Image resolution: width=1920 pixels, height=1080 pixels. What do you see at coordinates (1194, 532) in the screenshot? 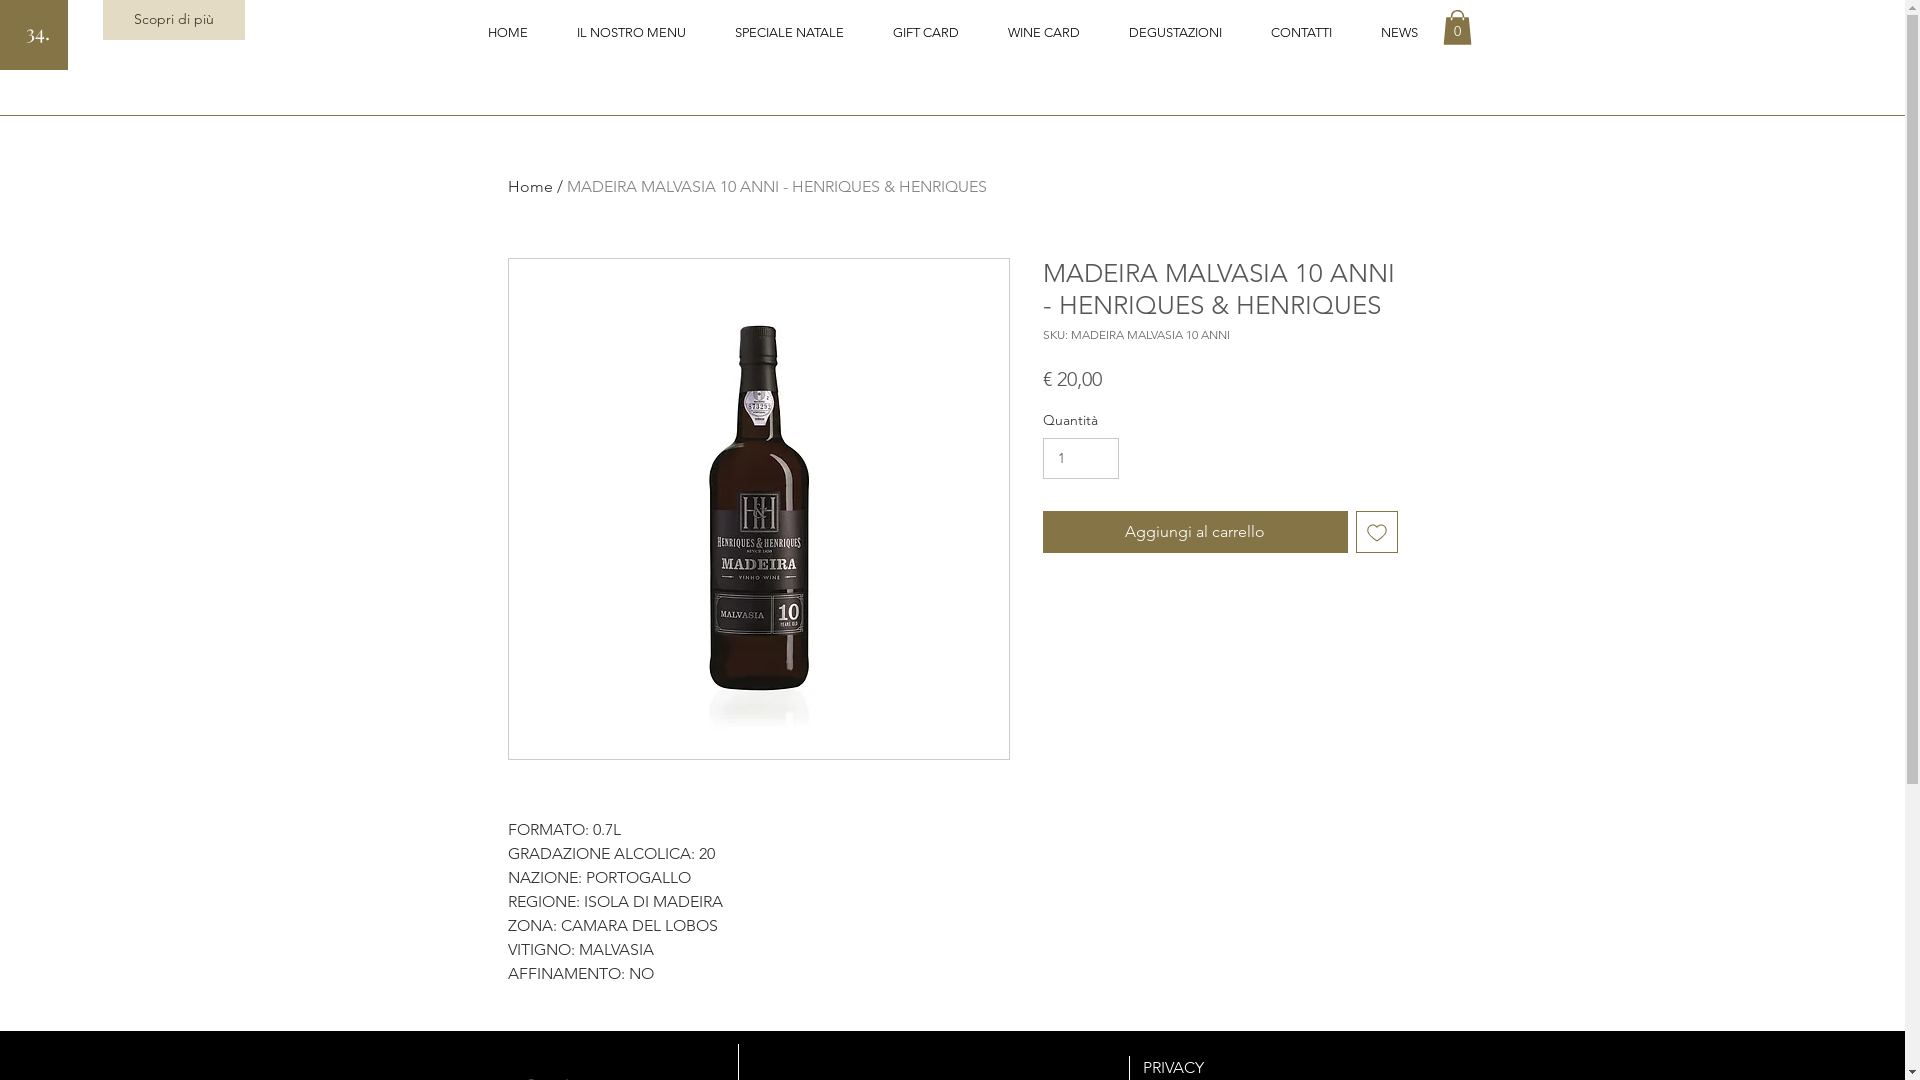
I see `Aggiungi al carrello` at bounding box center [1194, 532].